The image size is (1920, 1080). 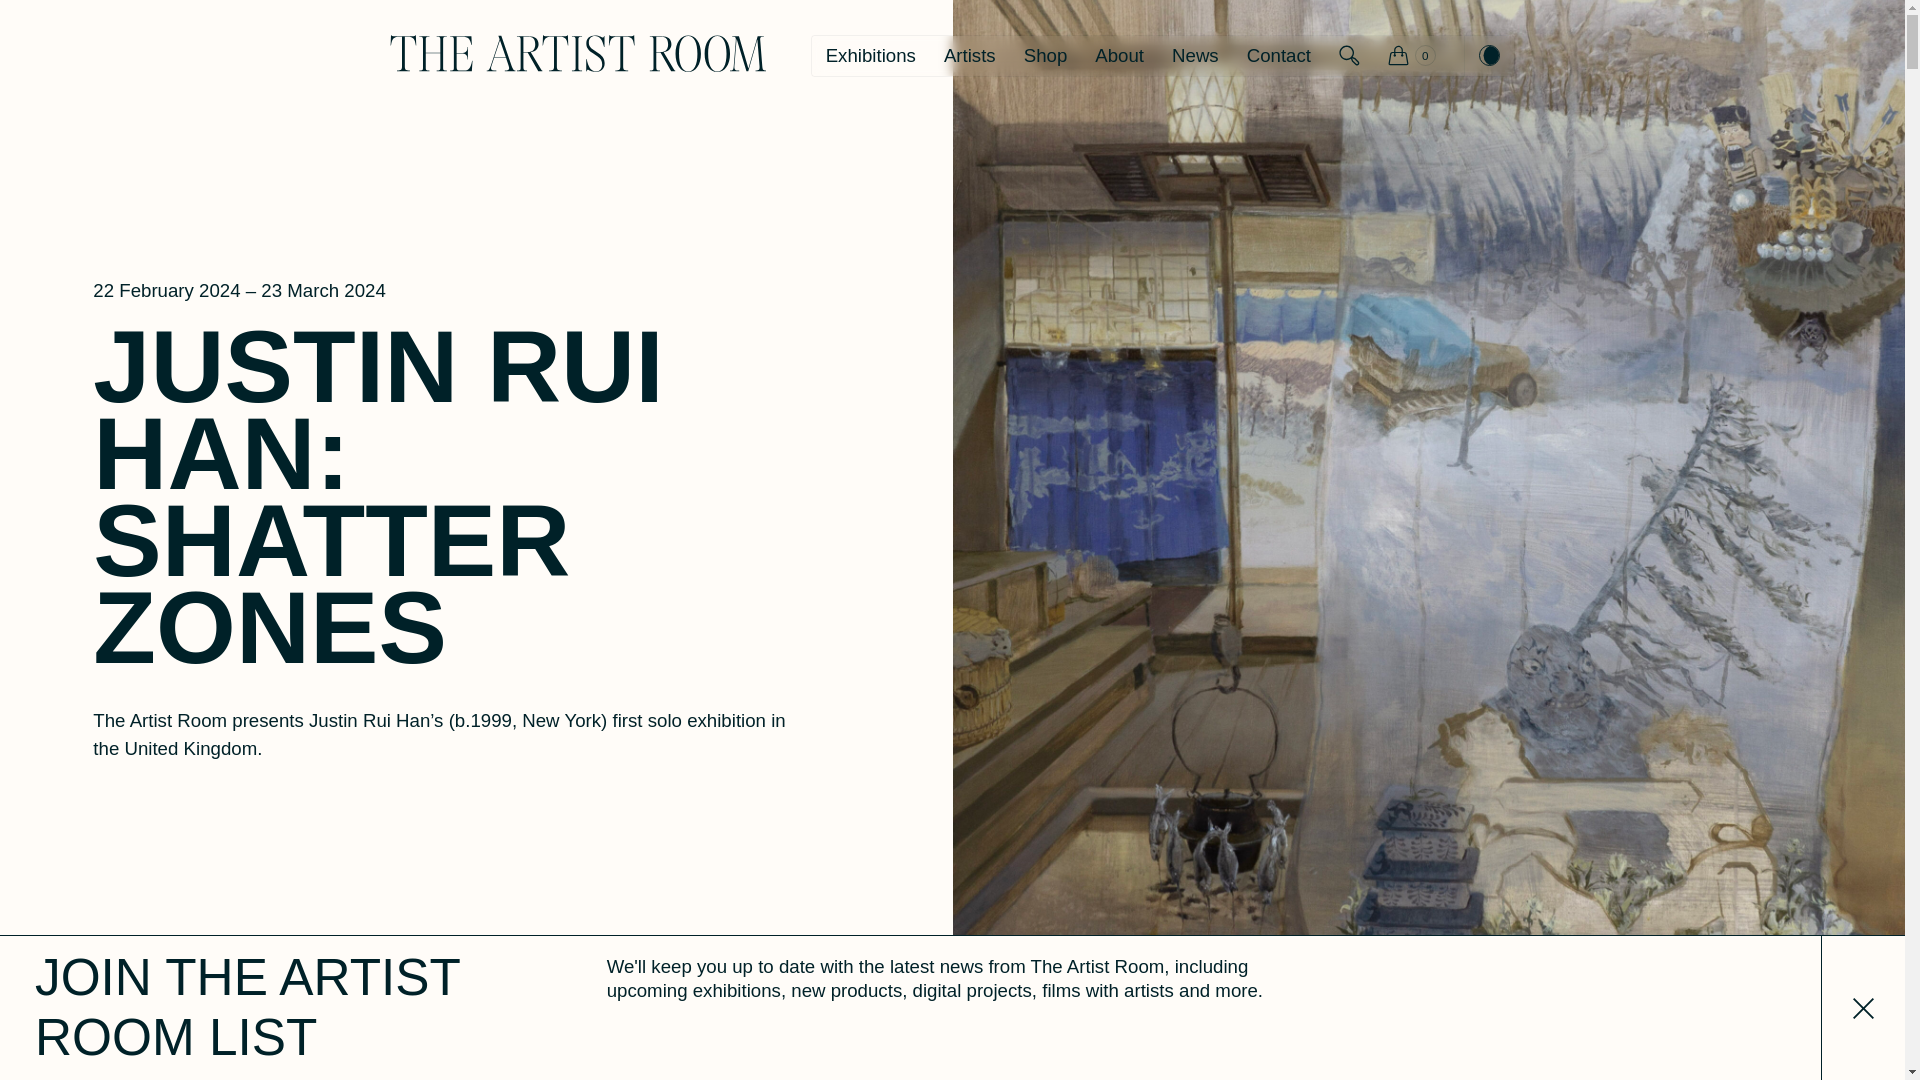 I want to click on About, so click(x=1118, y=55).